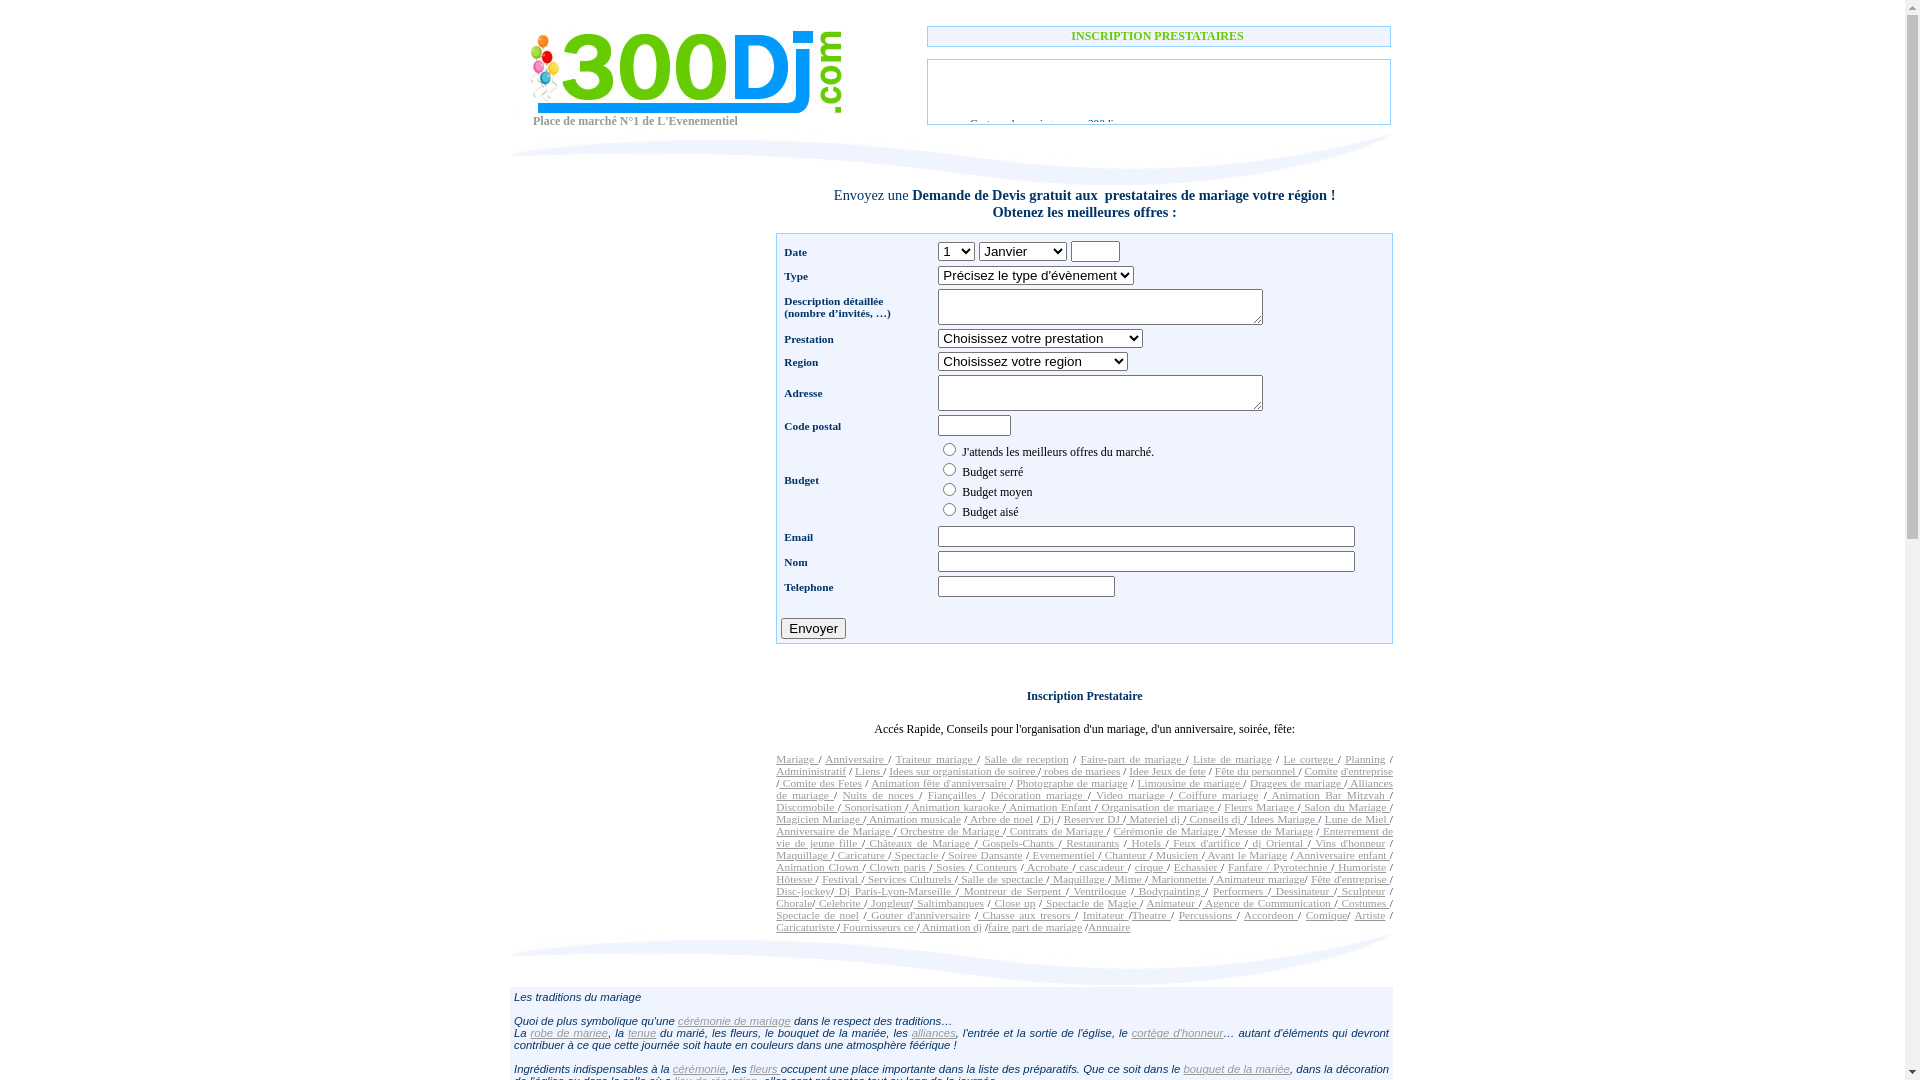  What do you see at coordinates (1297, 783) in the screenshot?
I see `Dragees de mariage` at bounding box center [1297, 783].